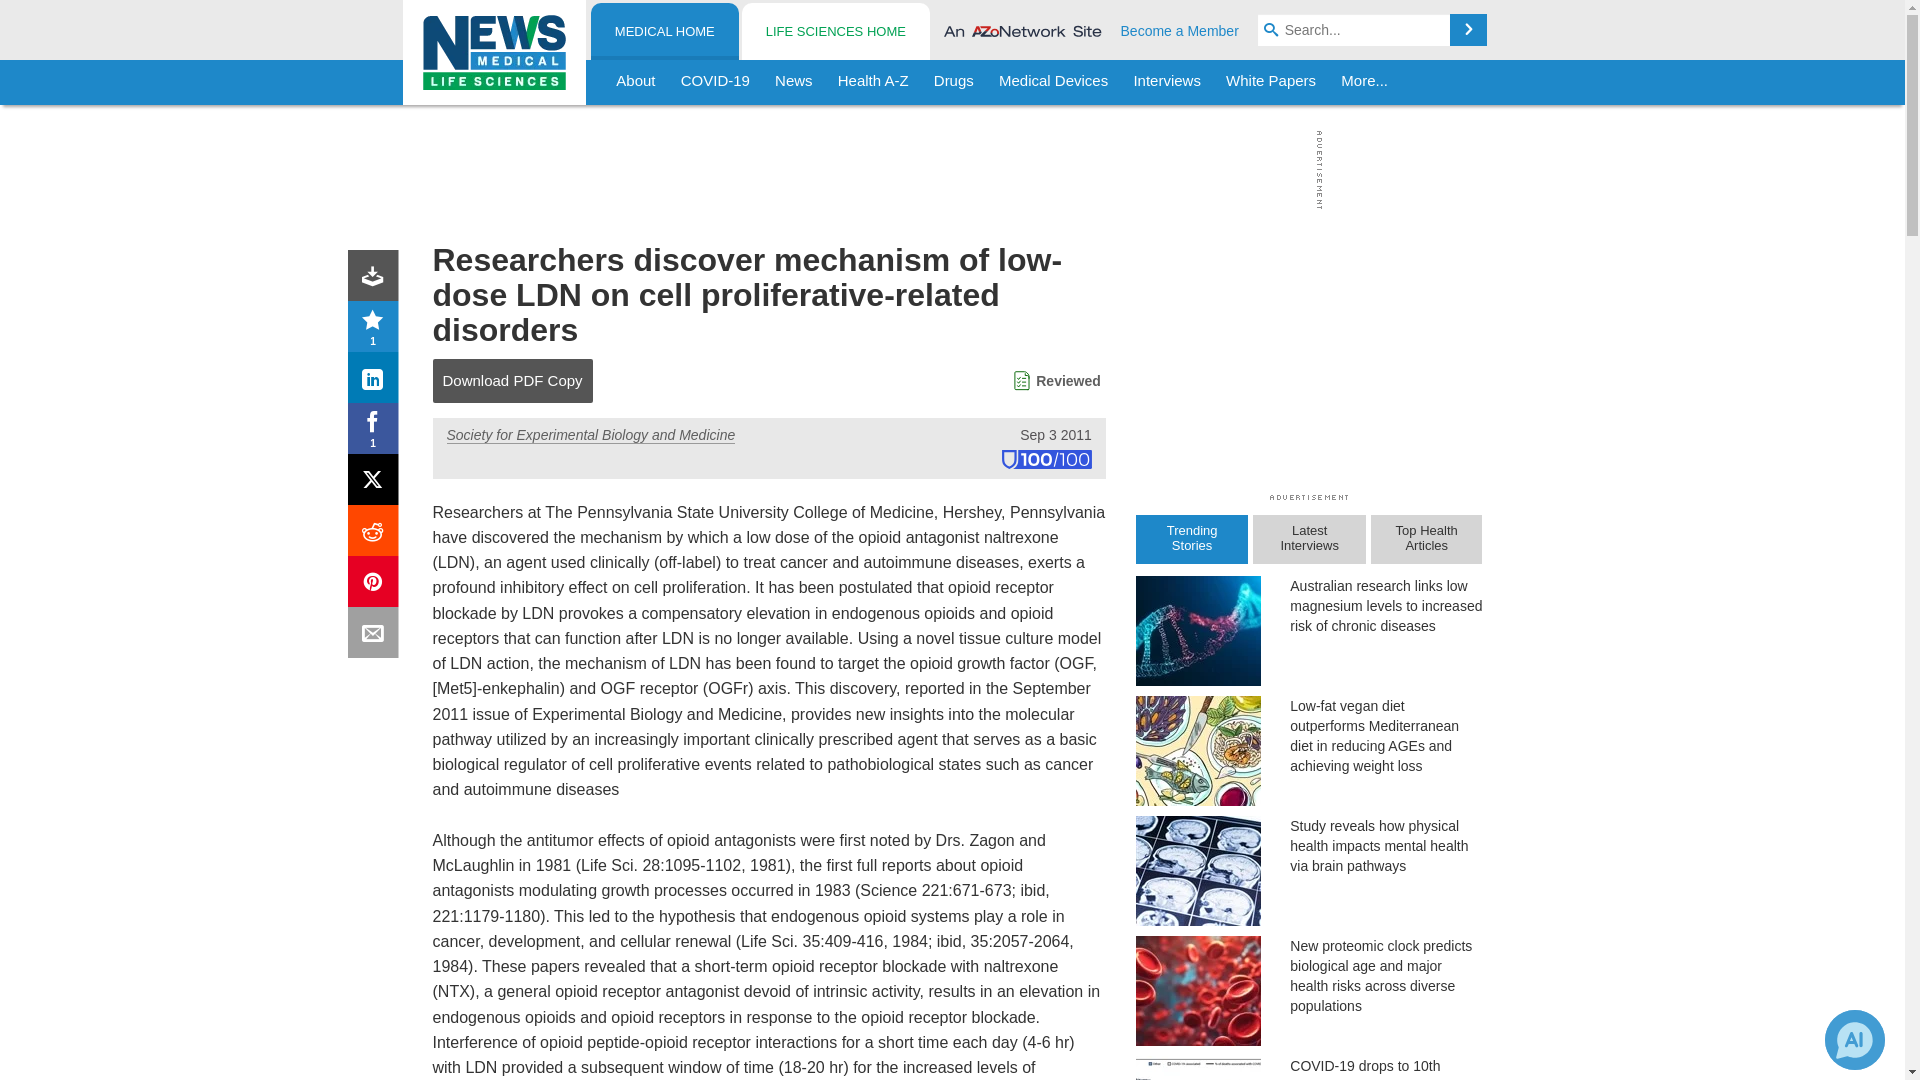 This screenshot has height=1080, width=1920. I want to click on COVID-19, so click(715, 82).